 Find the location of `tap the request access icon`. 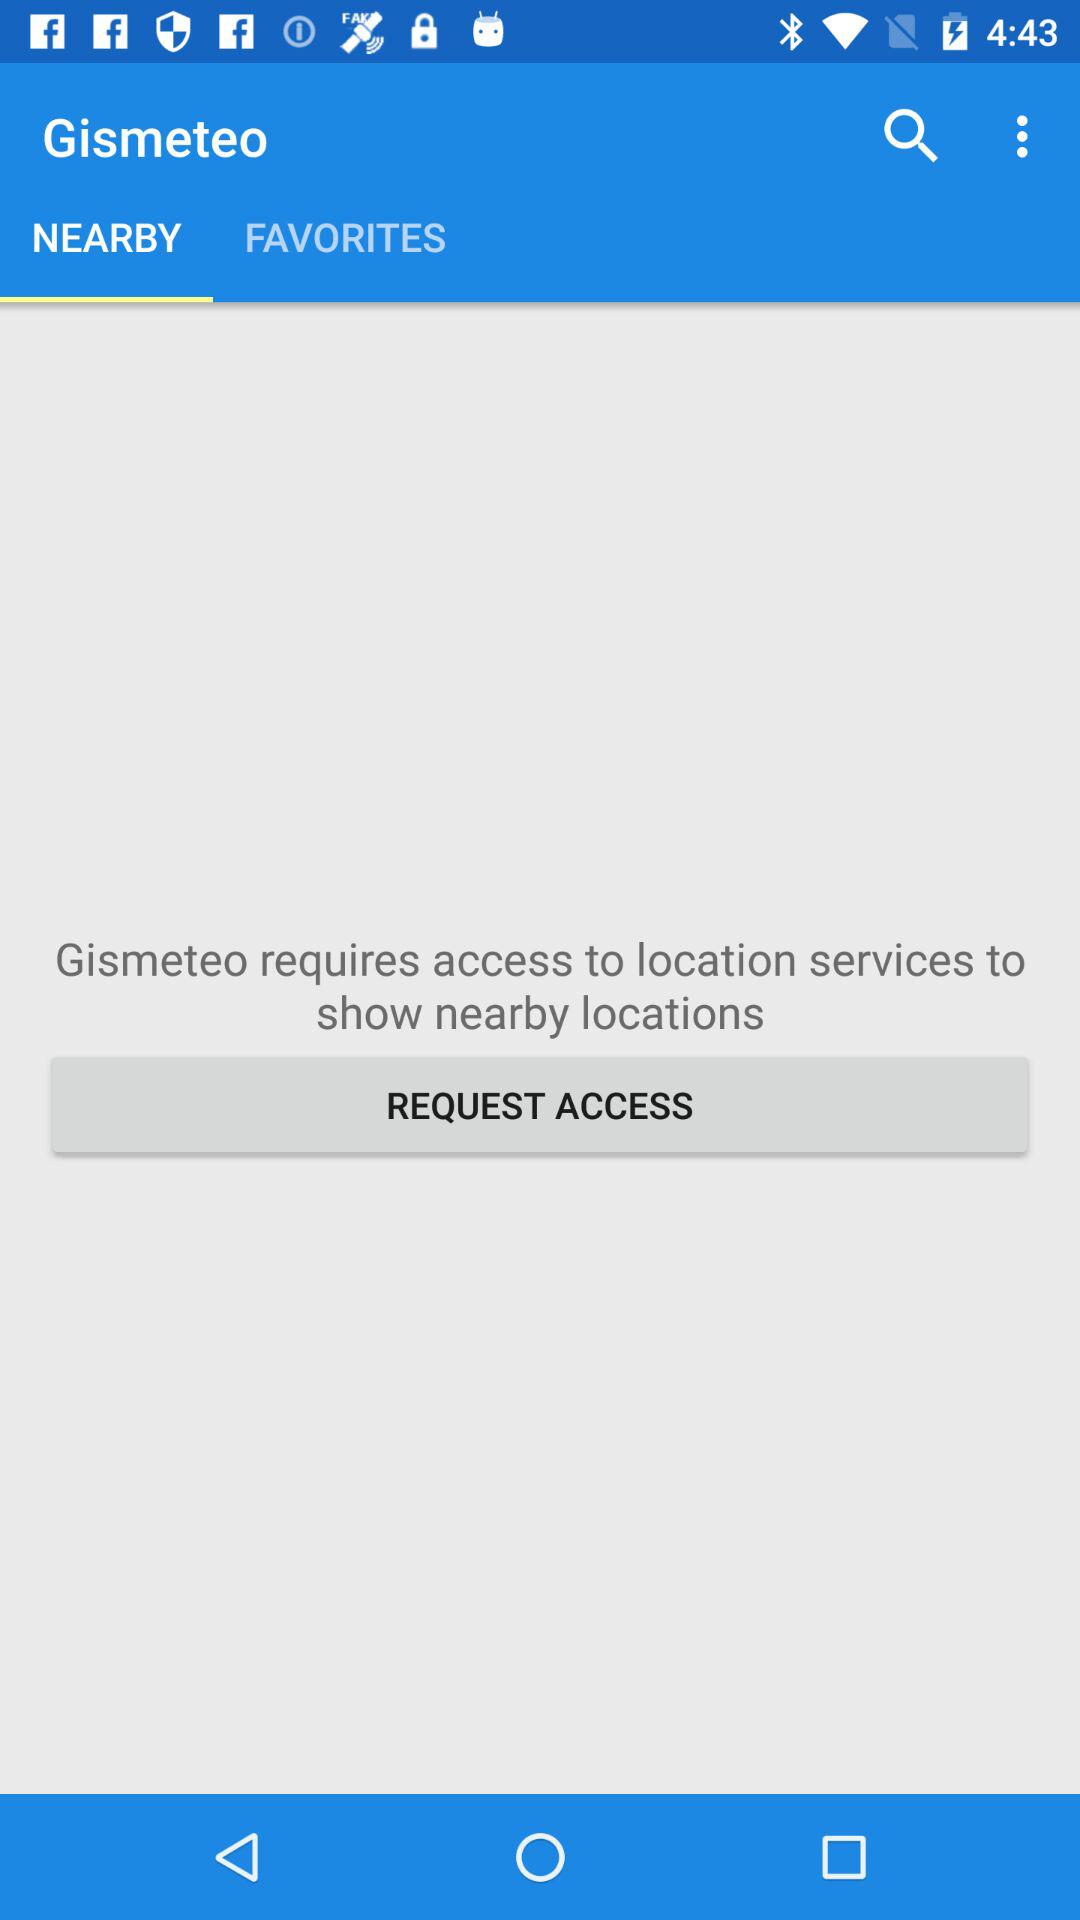

tap the request access icon is located at coordinates (540, 1104).